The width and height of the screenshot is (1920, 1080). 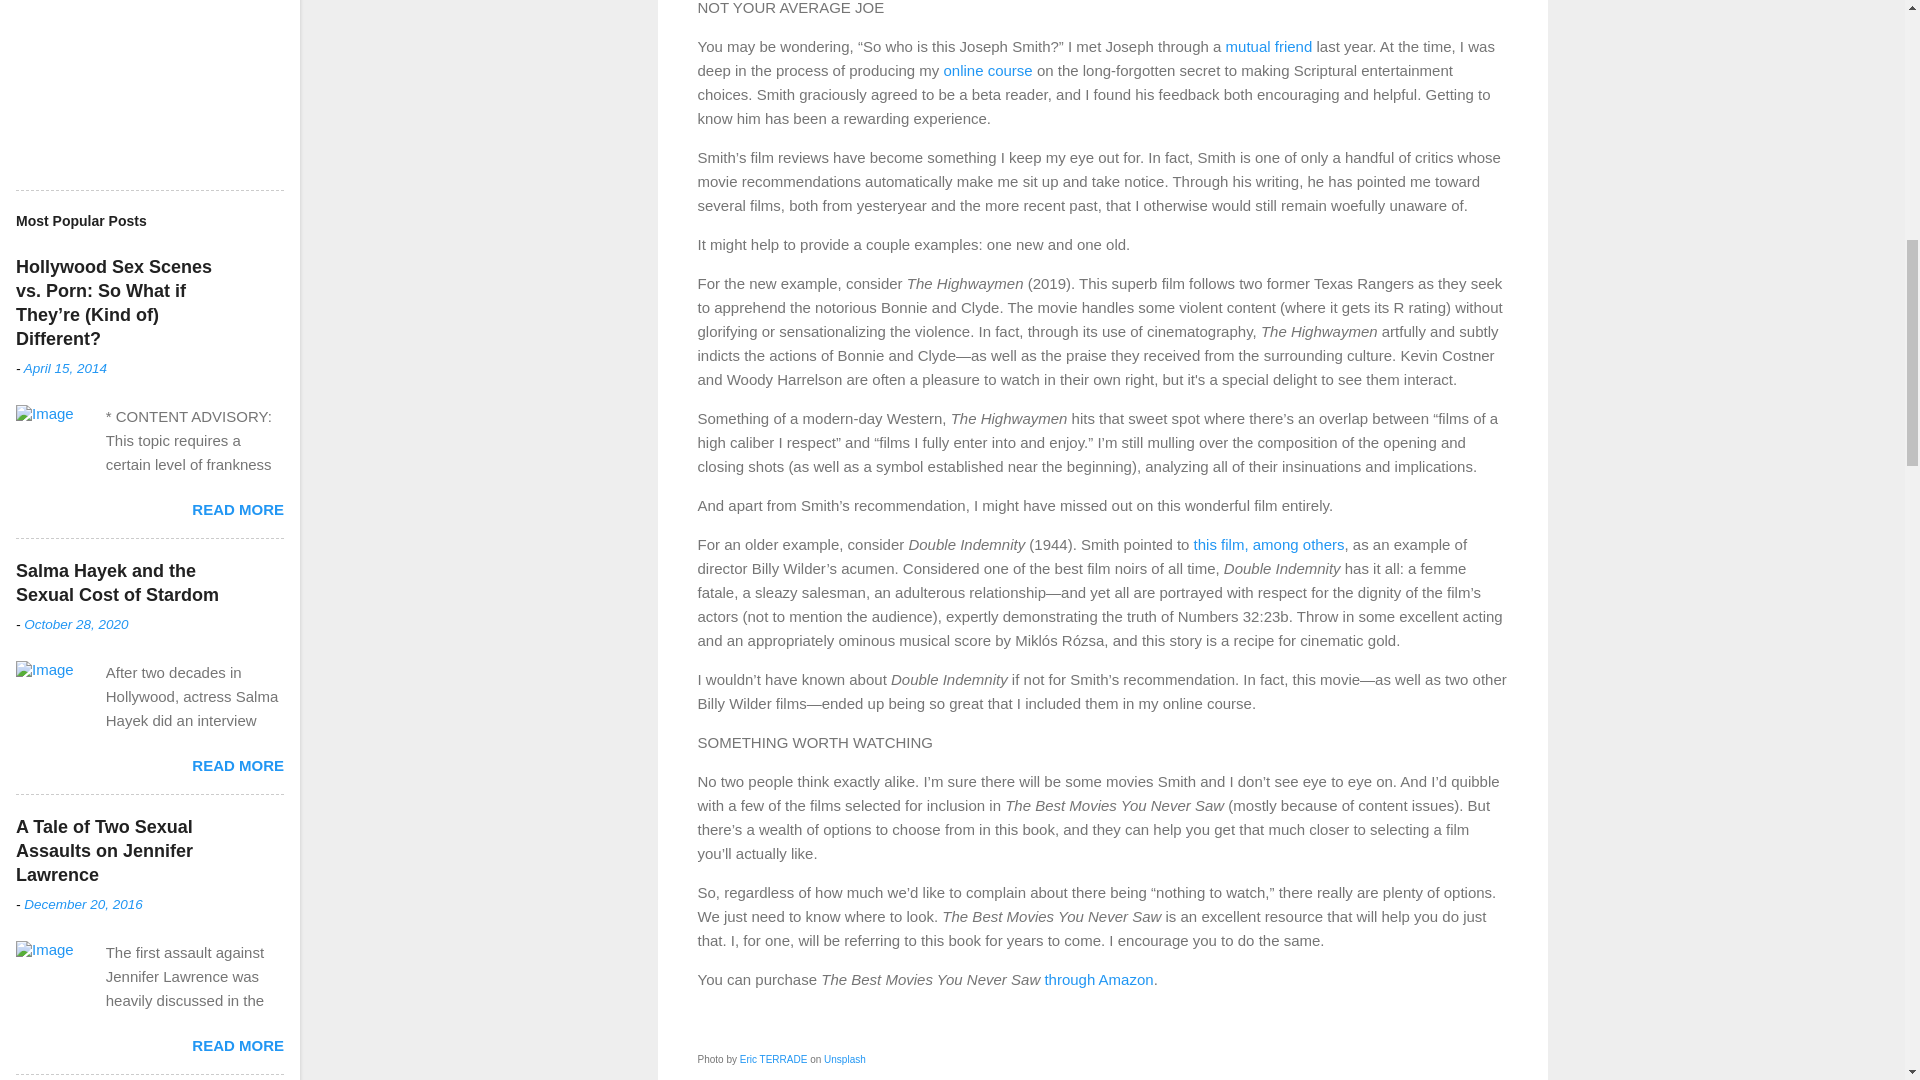 What do you see at coordinates (844, 1059) in the screenshot?
I see `Unsplash` at bounding box center [844, 1059].